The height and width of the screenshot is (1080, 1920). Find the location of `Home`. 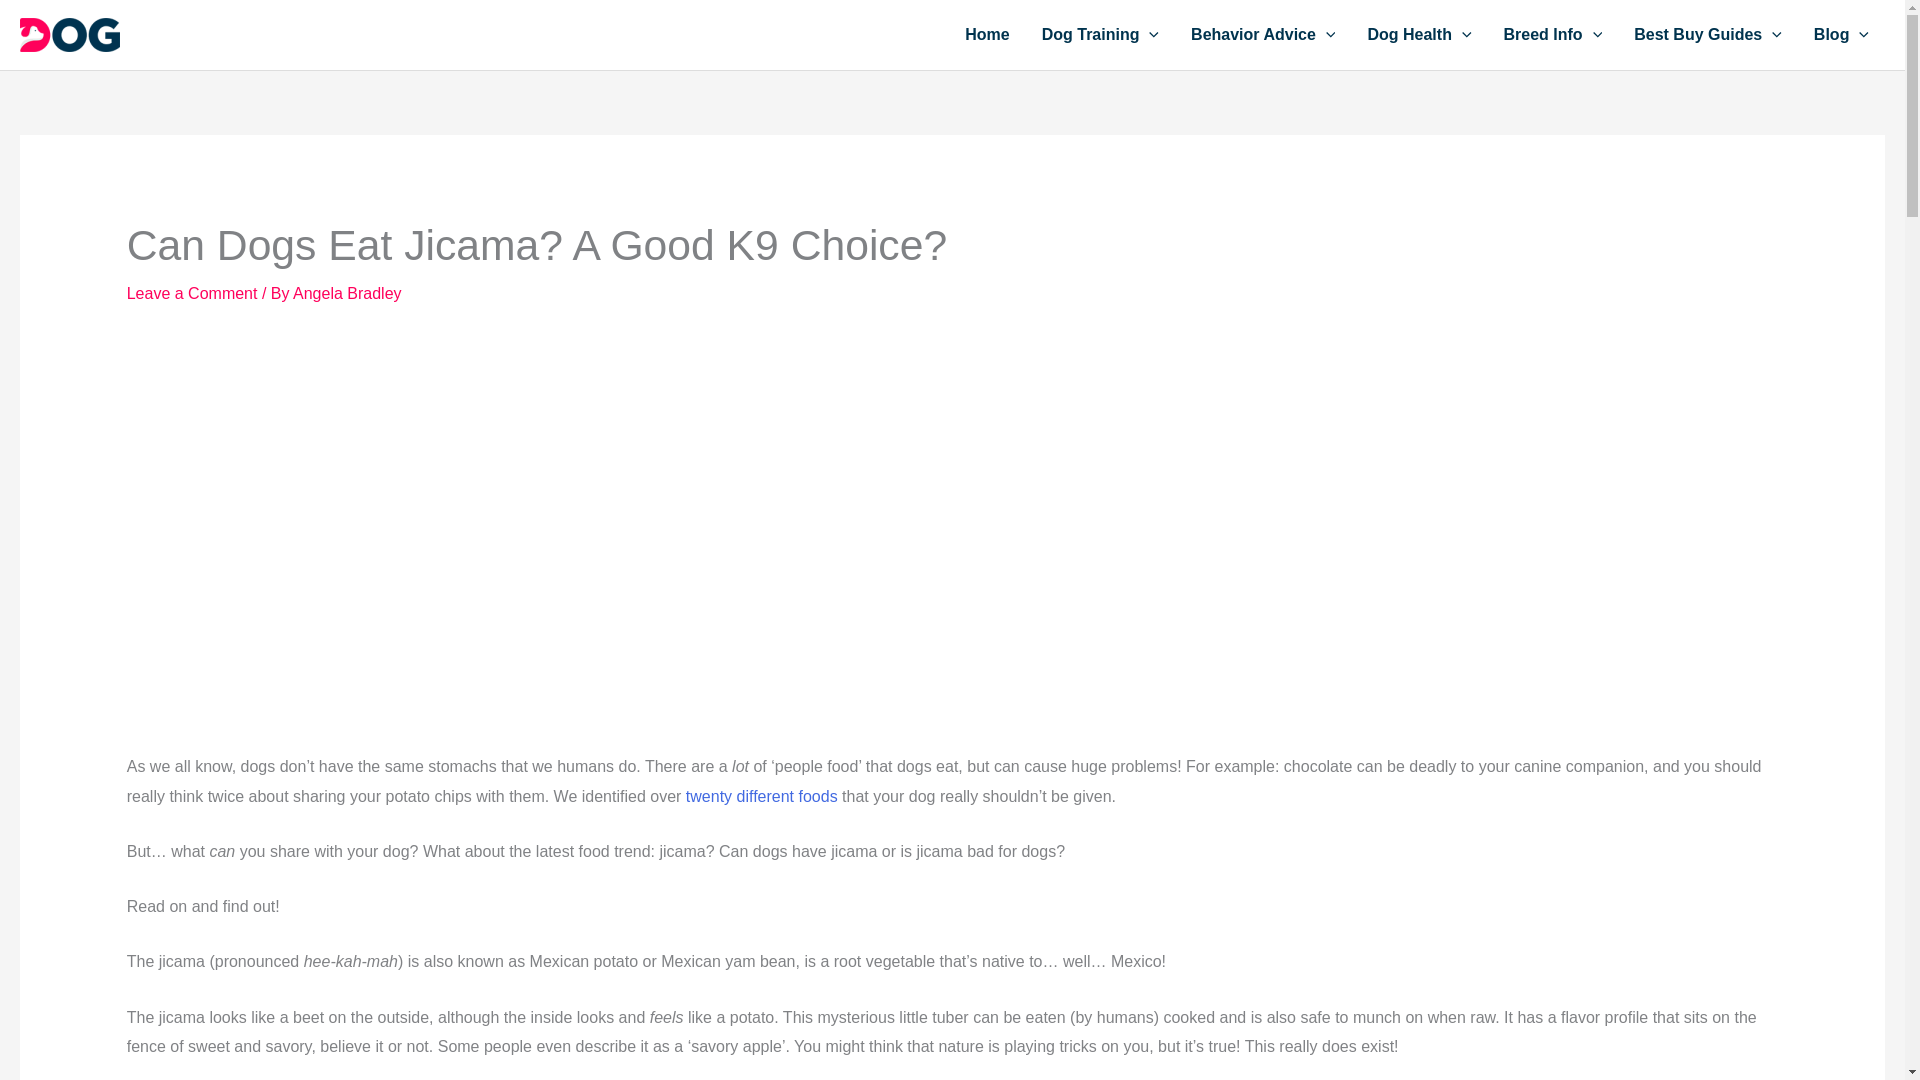

Home is located at coordinates (986, 35).